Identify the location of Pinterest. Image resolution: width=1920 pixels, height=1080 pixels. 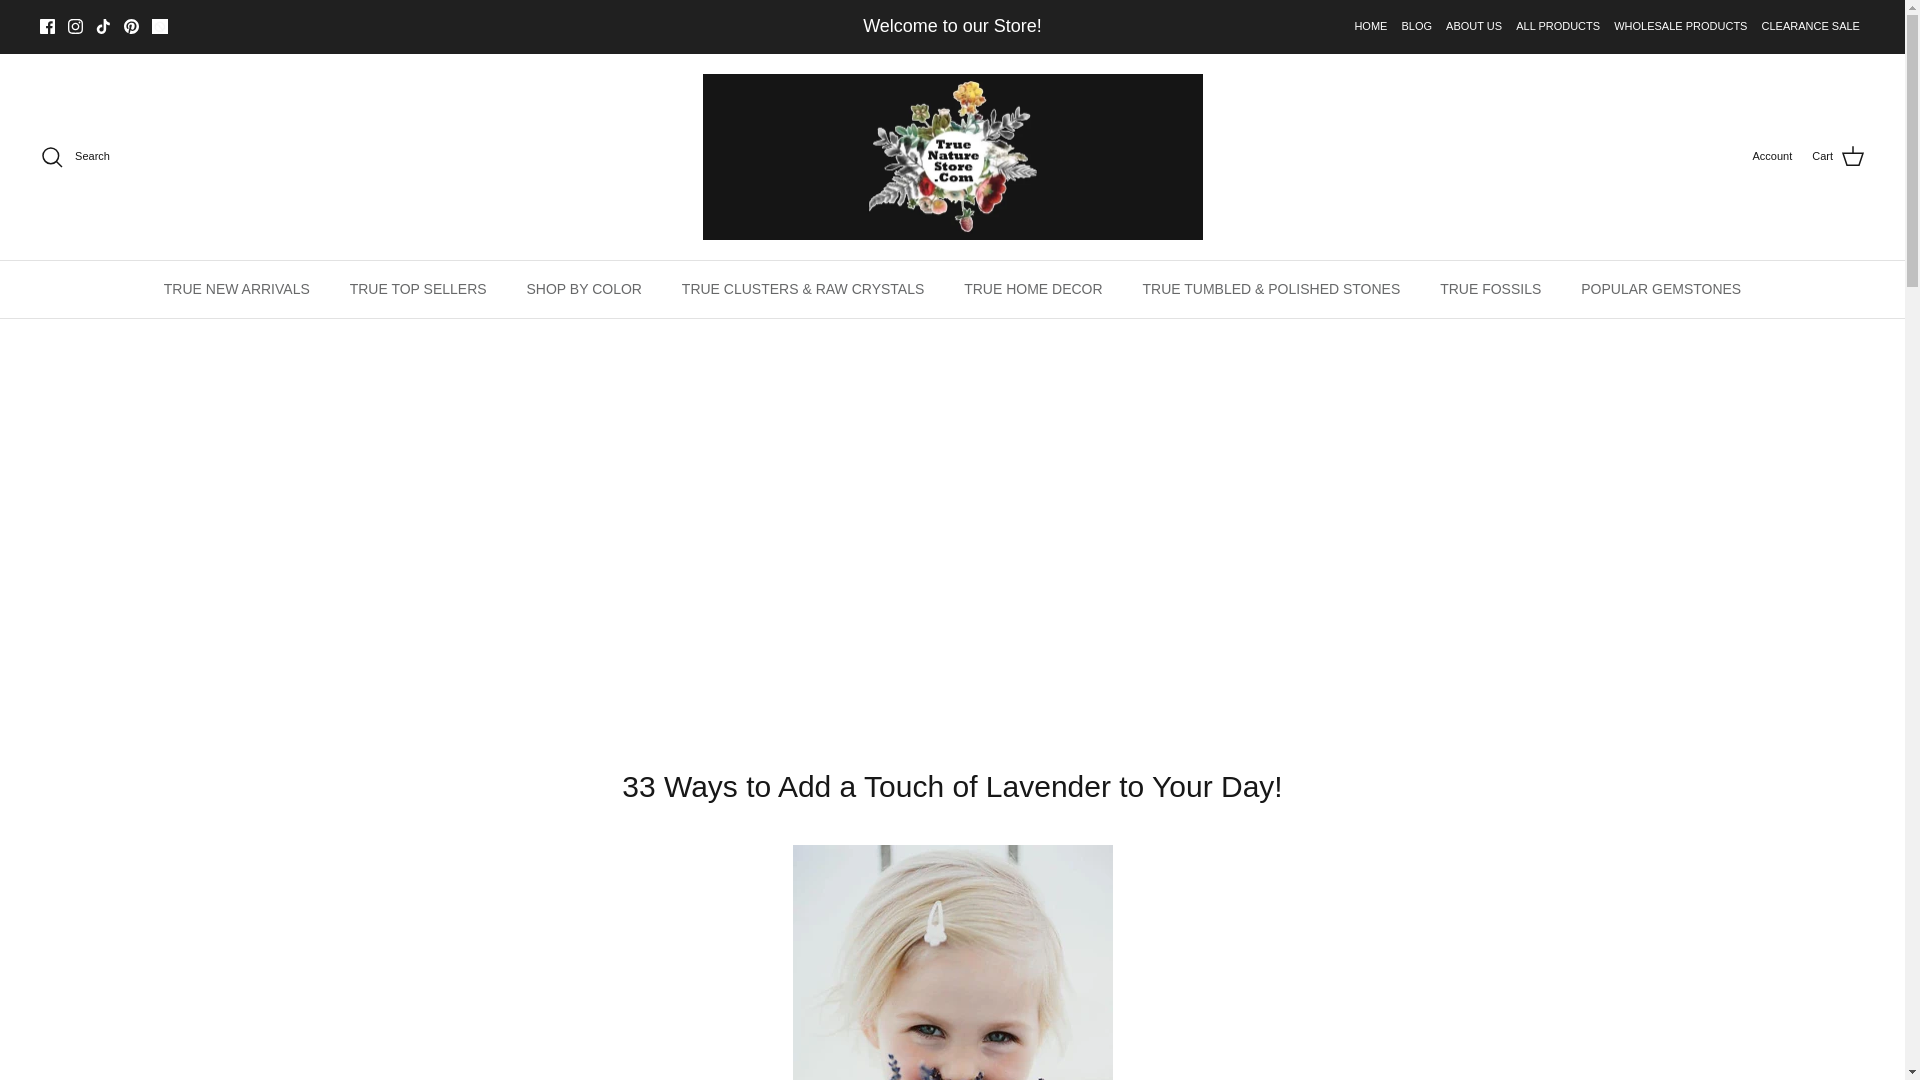
(131, 26).